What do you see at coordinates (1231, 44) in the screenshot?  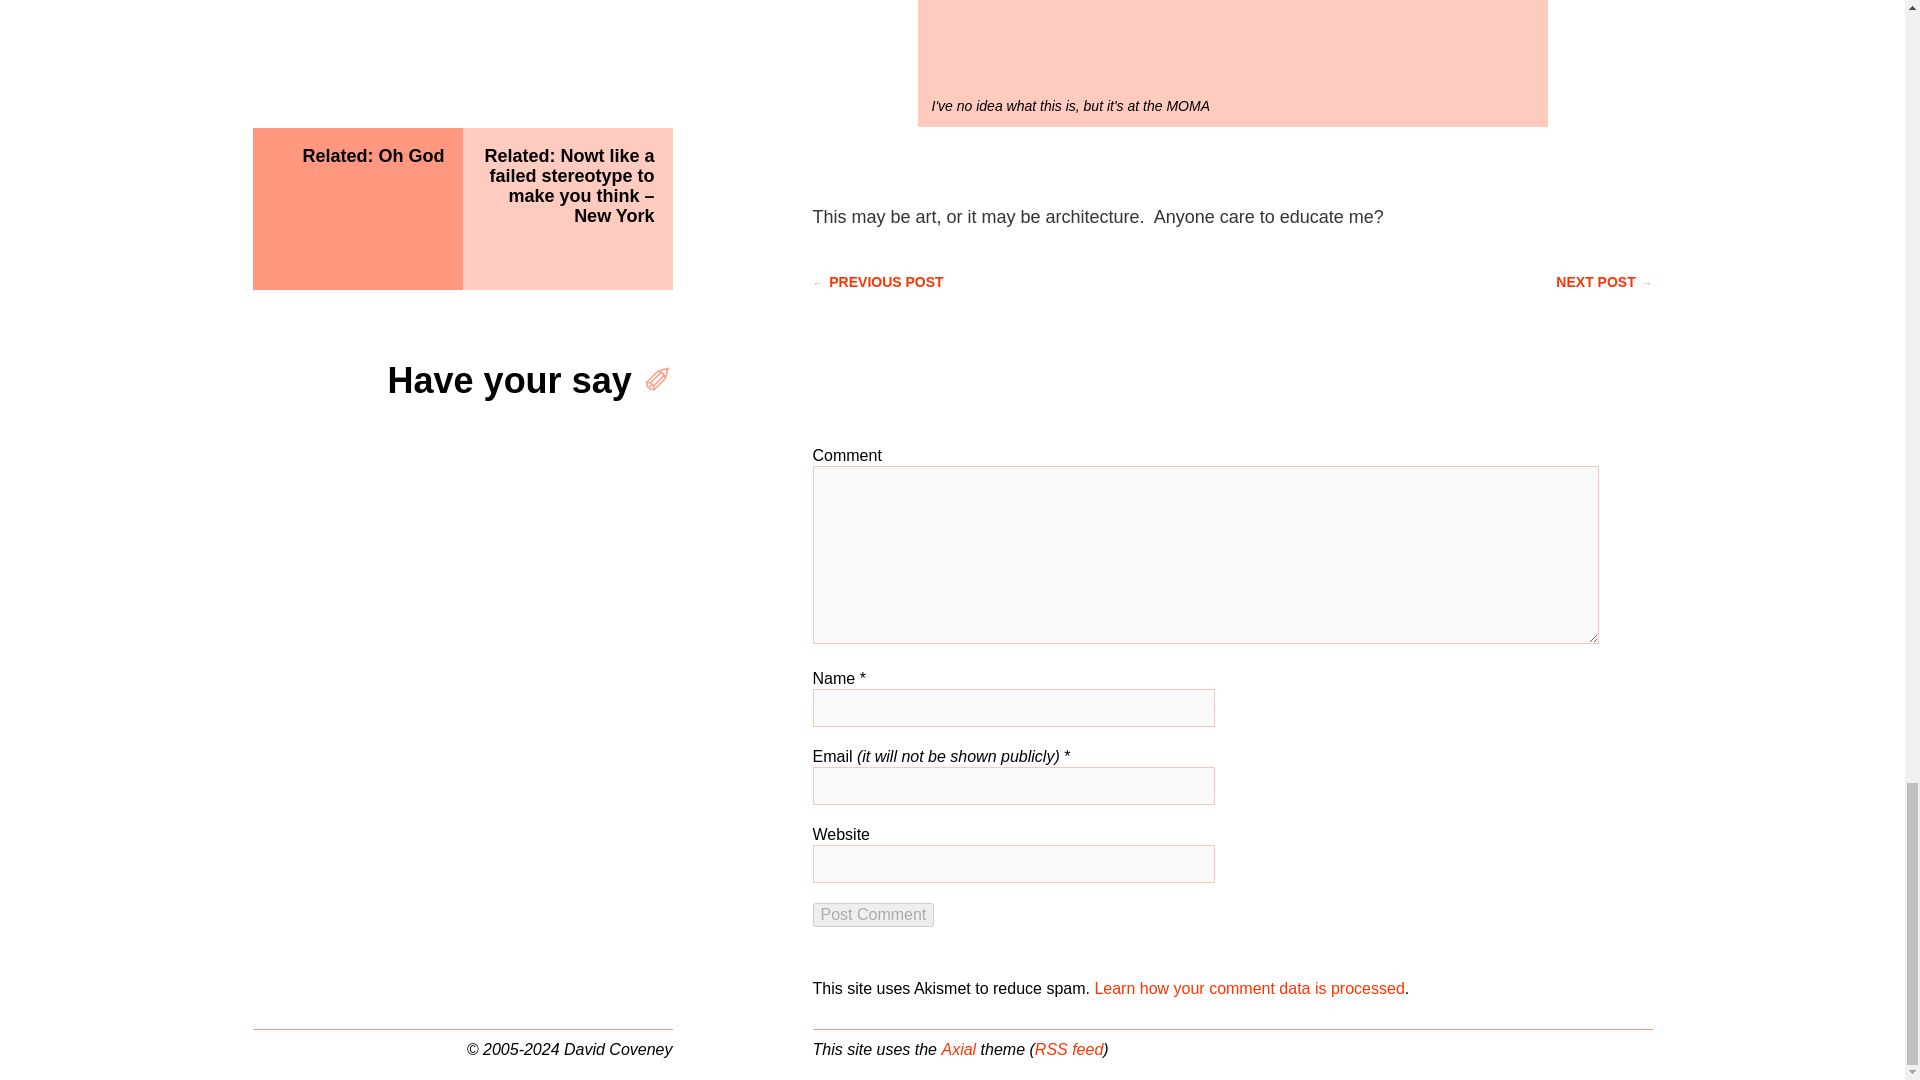 I see `Colours` at bounding box center [1231, 44].